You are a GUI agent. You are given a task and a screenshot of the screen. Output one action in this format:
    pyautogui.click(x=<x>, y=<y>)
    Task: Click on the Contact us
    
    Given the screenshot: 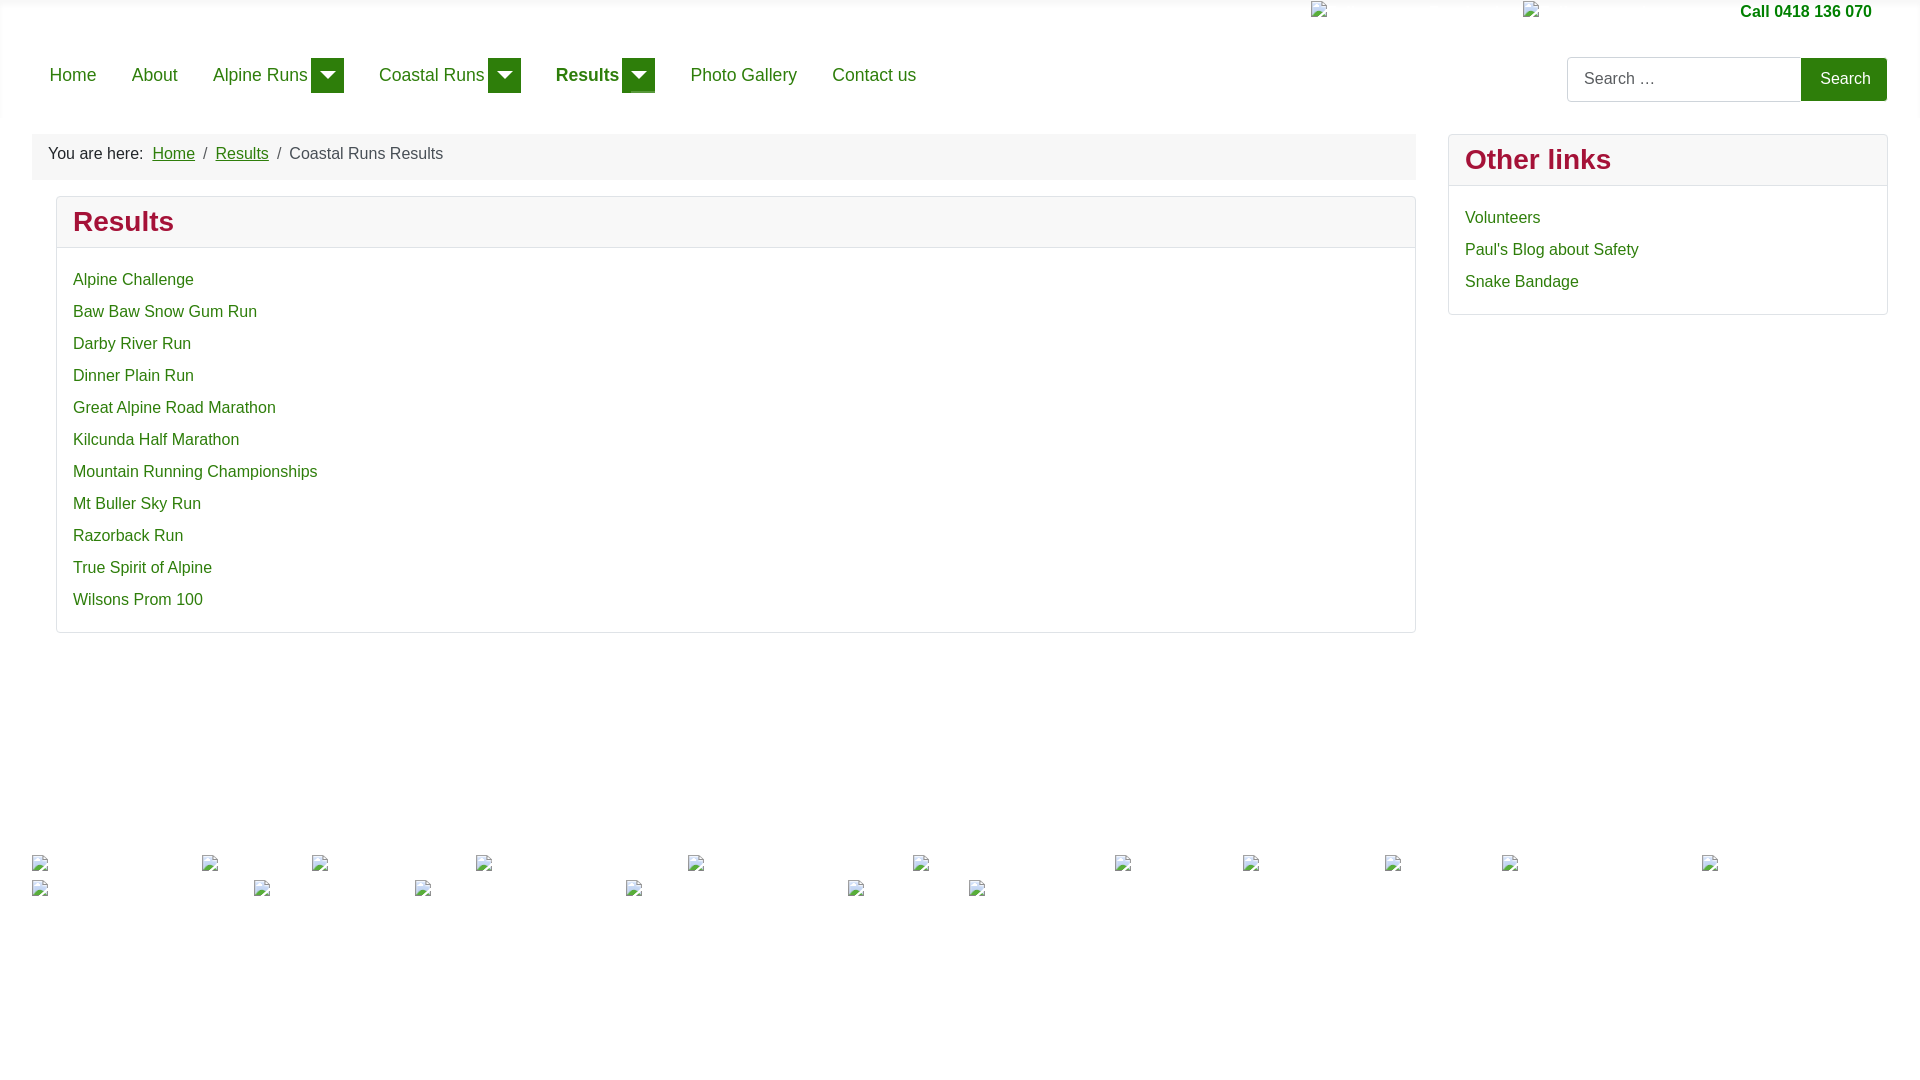 What is the action you would take?
    pyautogui.click(x=874, y=75)
    